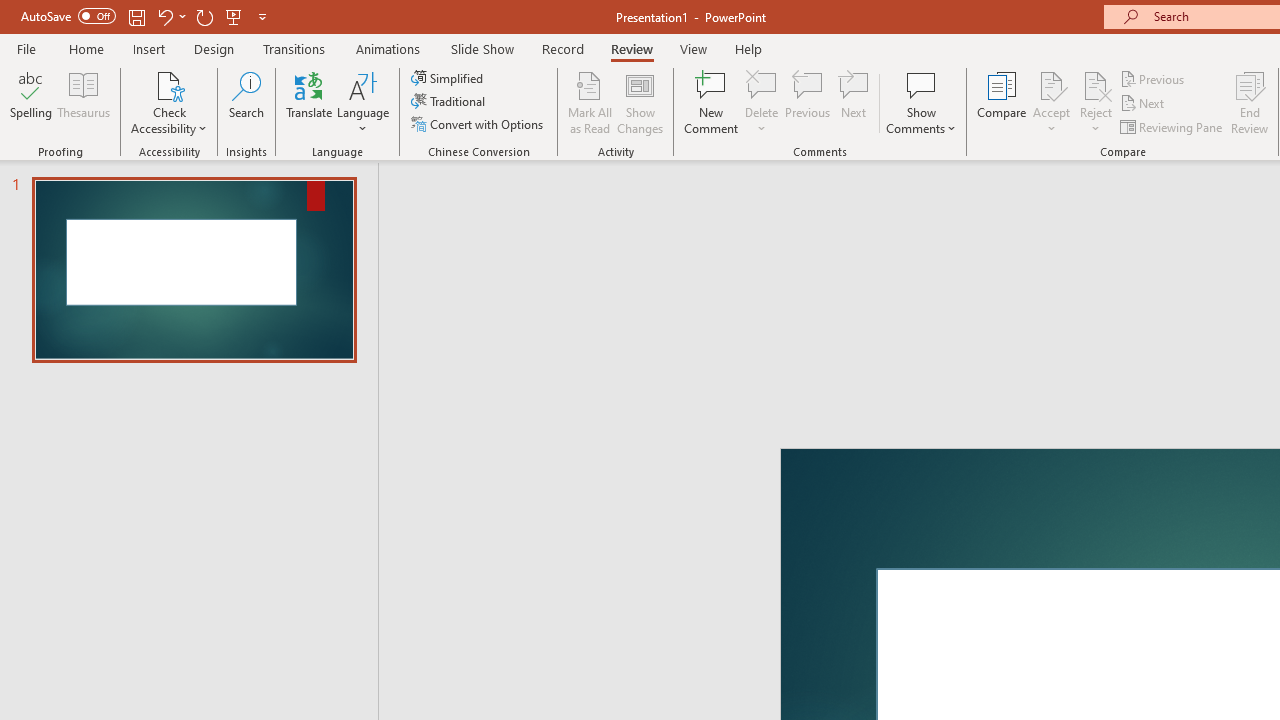 The width and height of the screenshot is (1280, 720). I want to click on Reviewing Pane, so click(1172, 126).